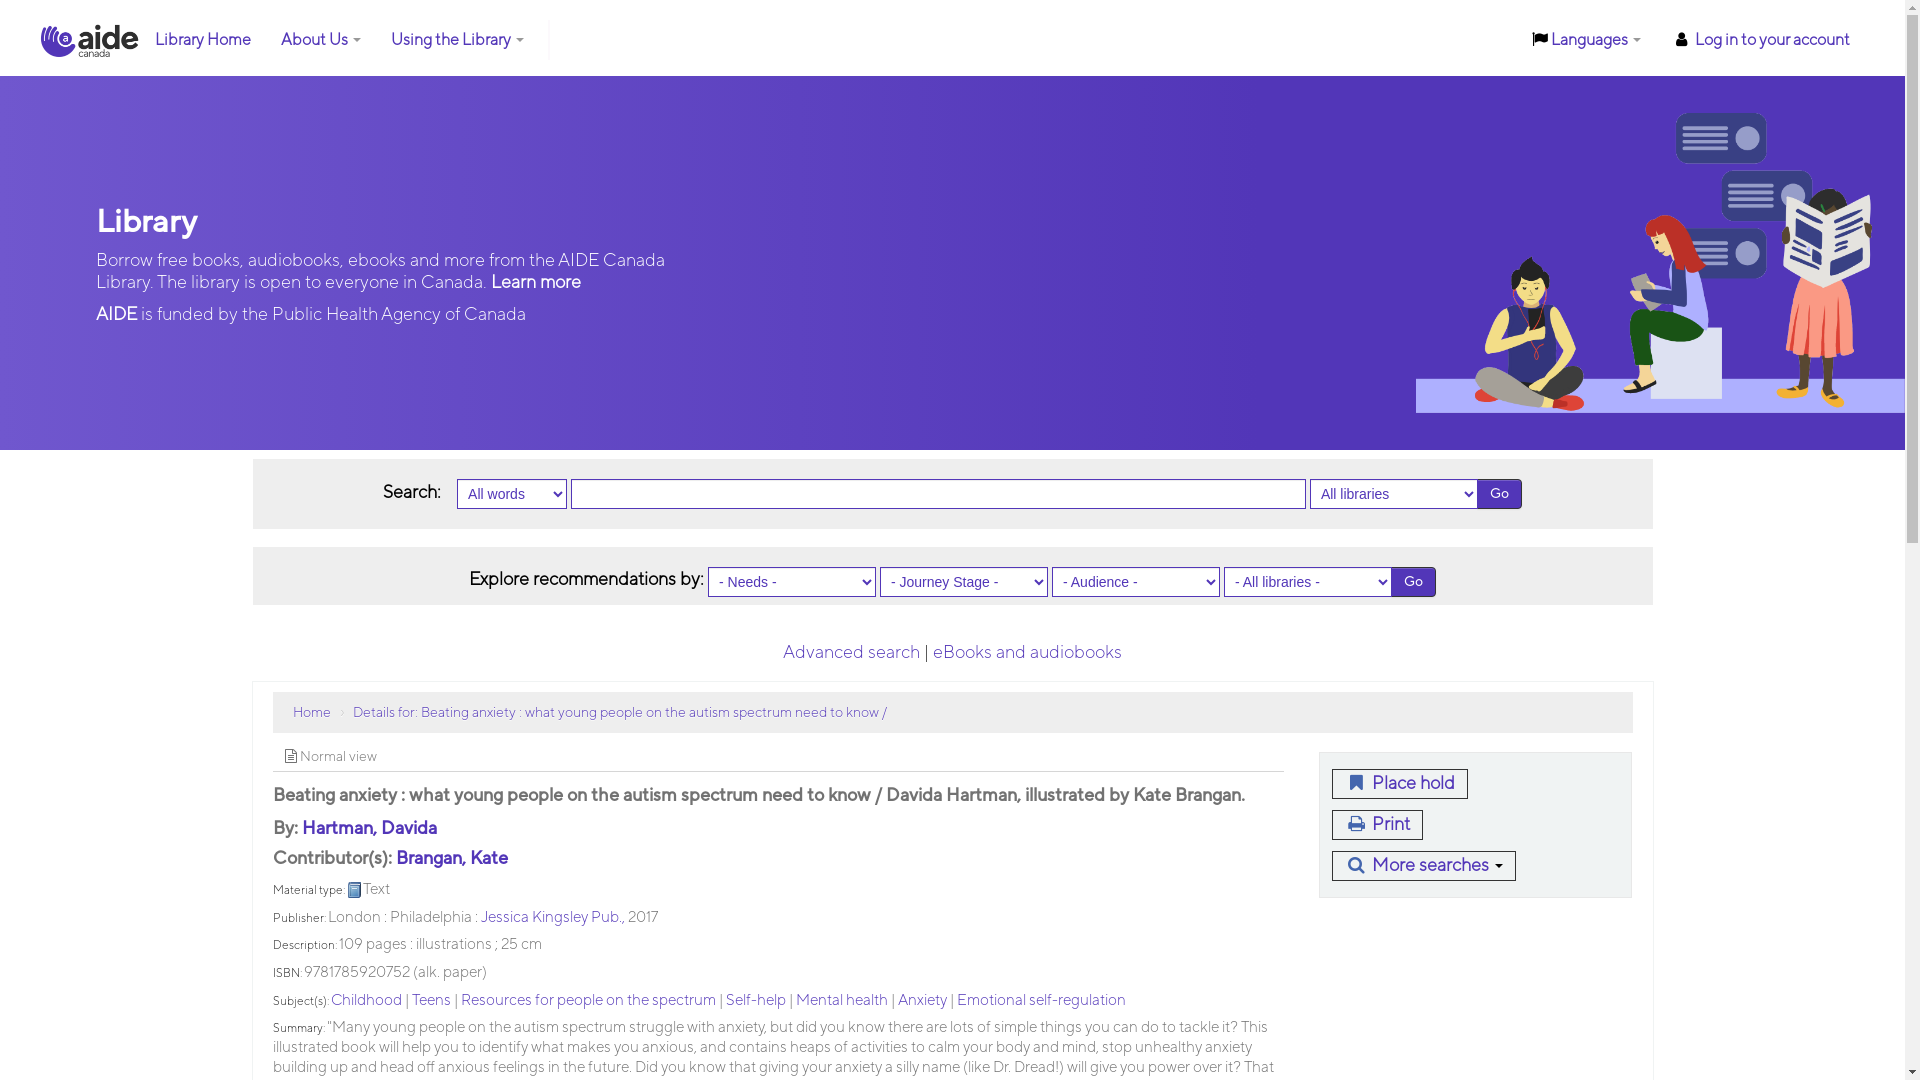  I want to click on AIDE, so click(118, 314).